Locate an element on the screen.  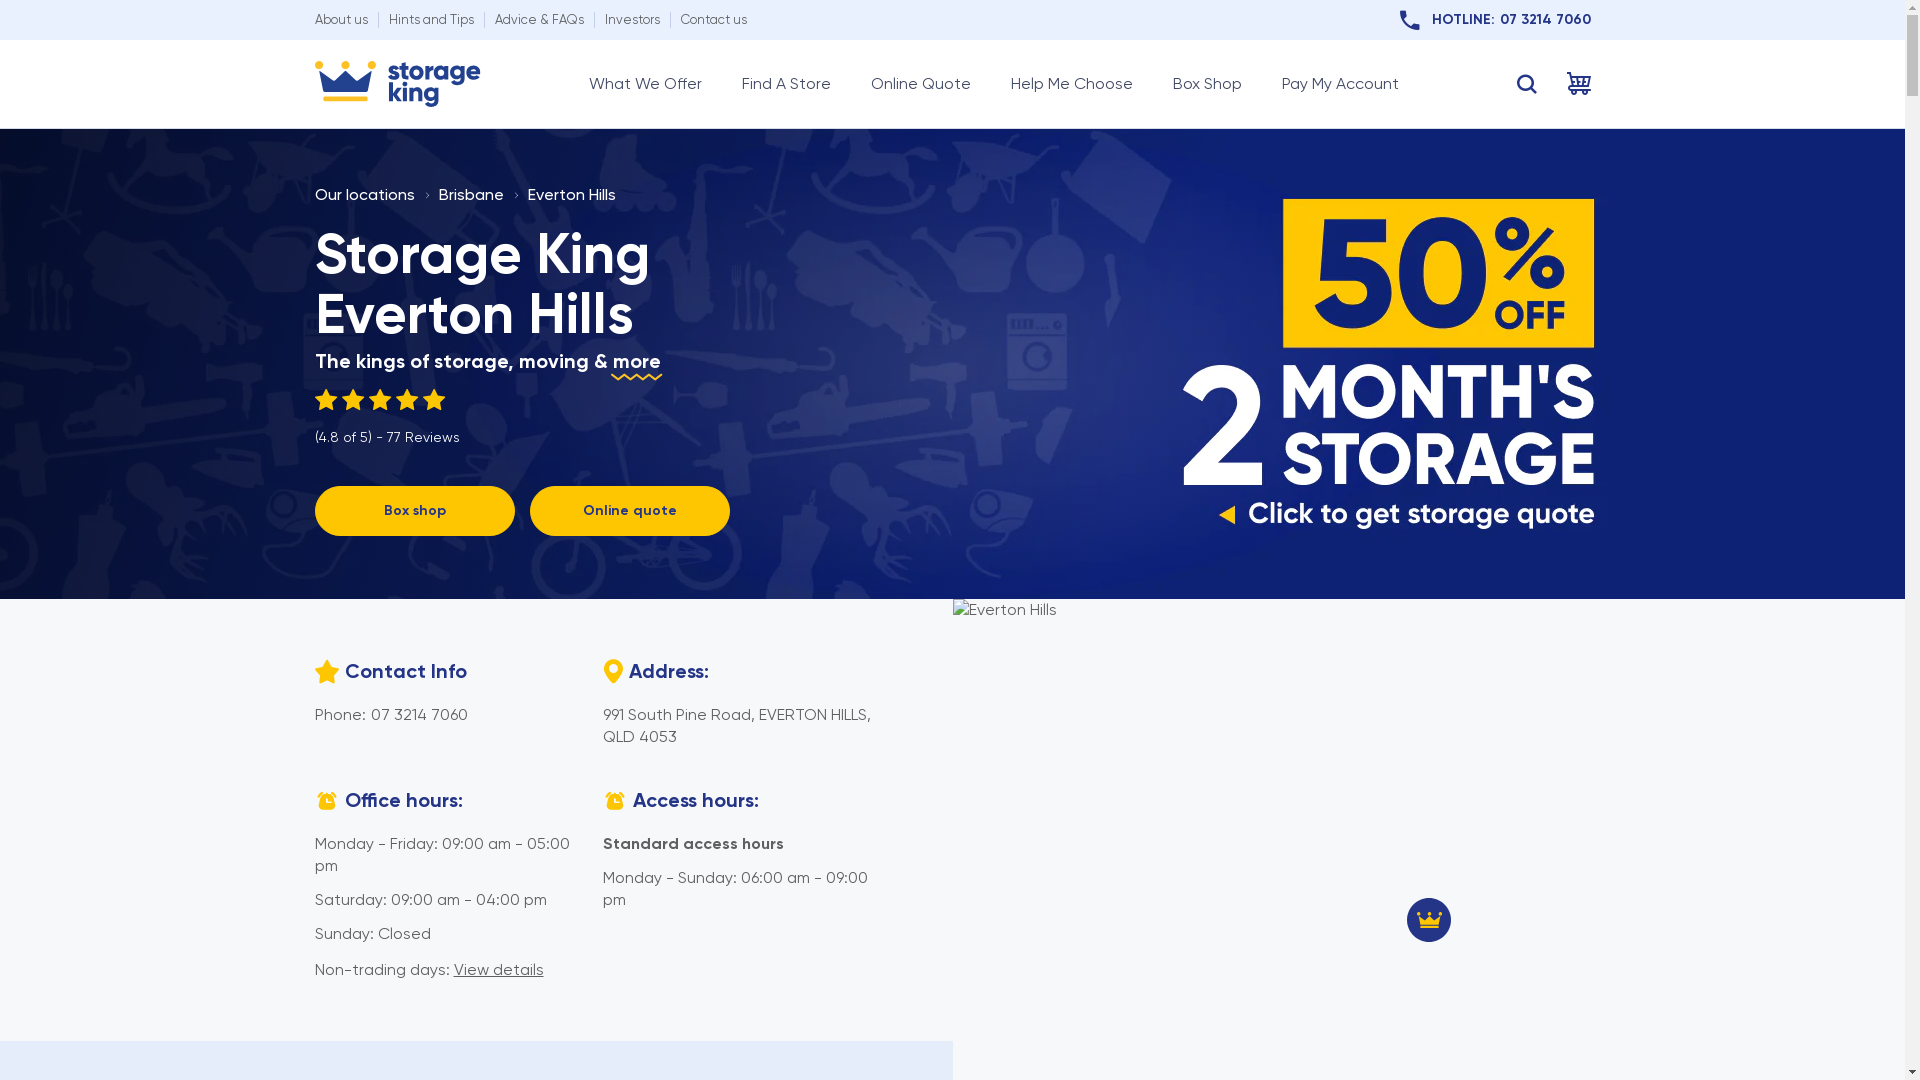
Hints and Tips is located at coordinates (430, 20).